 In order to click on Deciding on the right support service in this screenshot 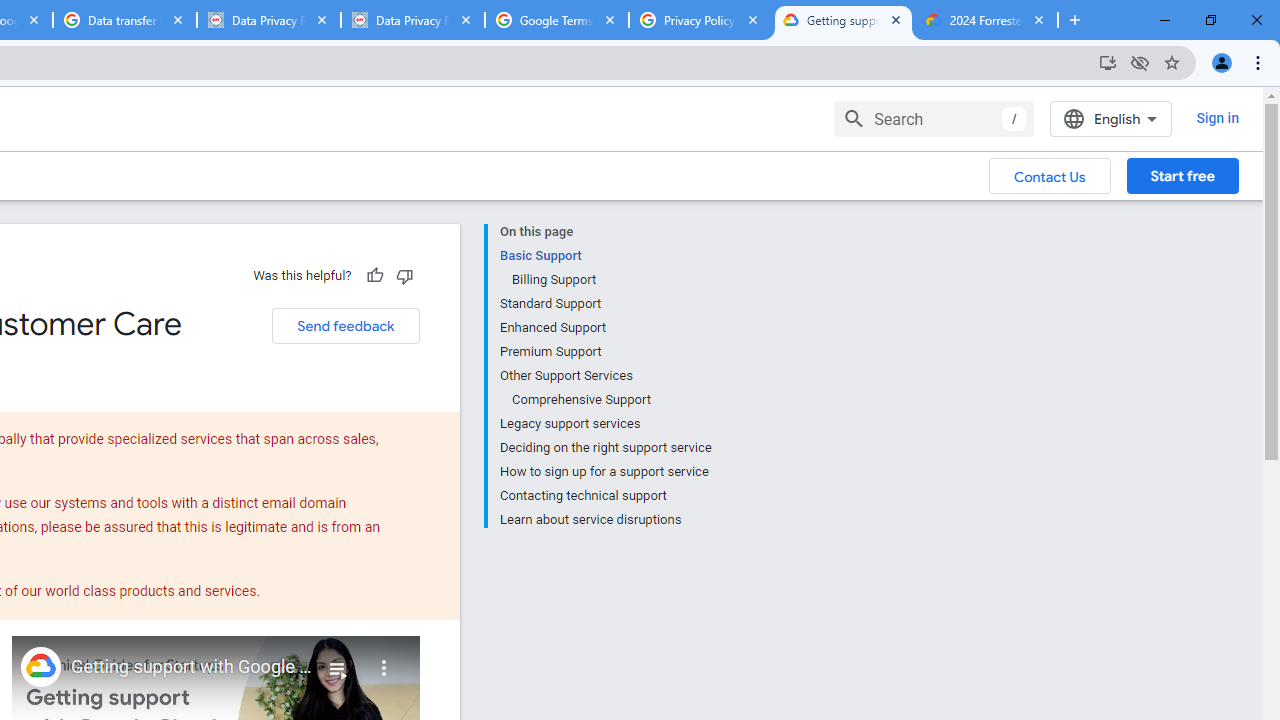, I will do `click(605, 448)`.